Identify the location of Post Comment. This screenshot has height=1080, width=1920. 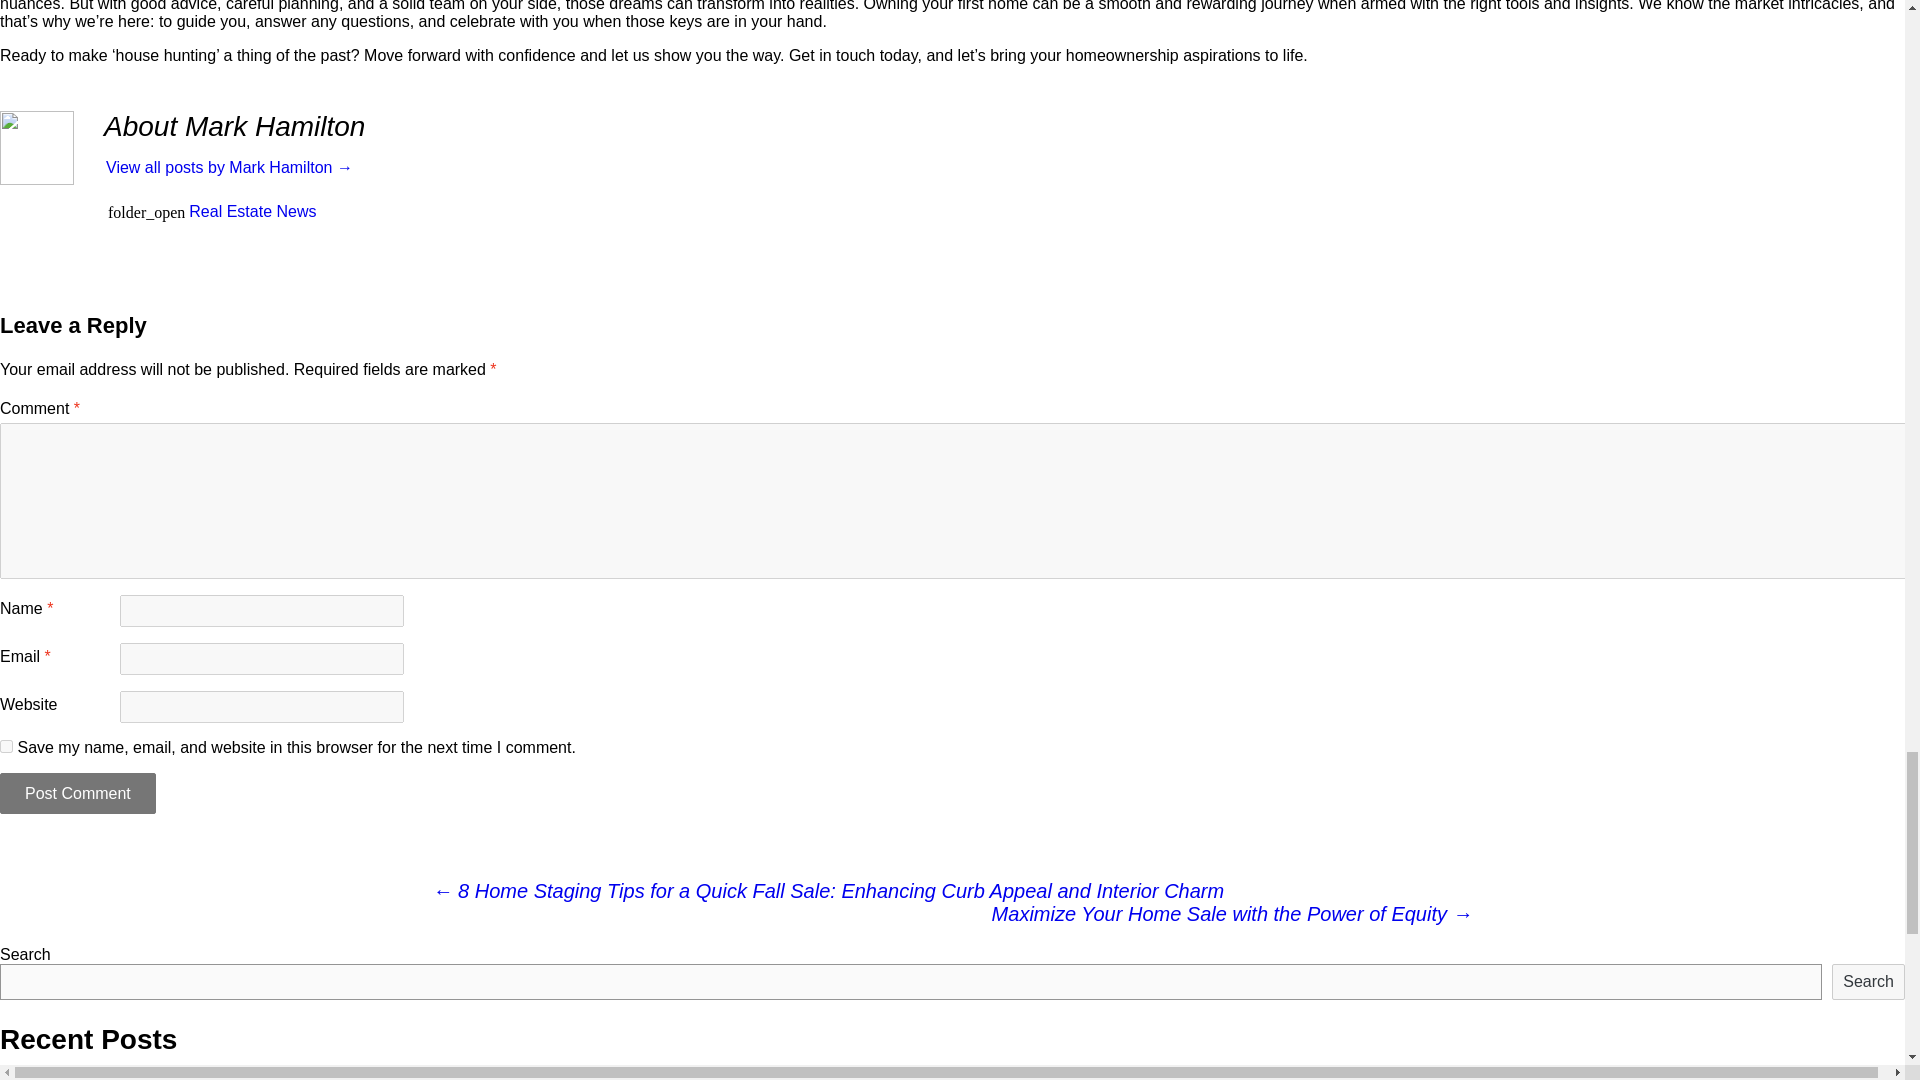
(78, 794).